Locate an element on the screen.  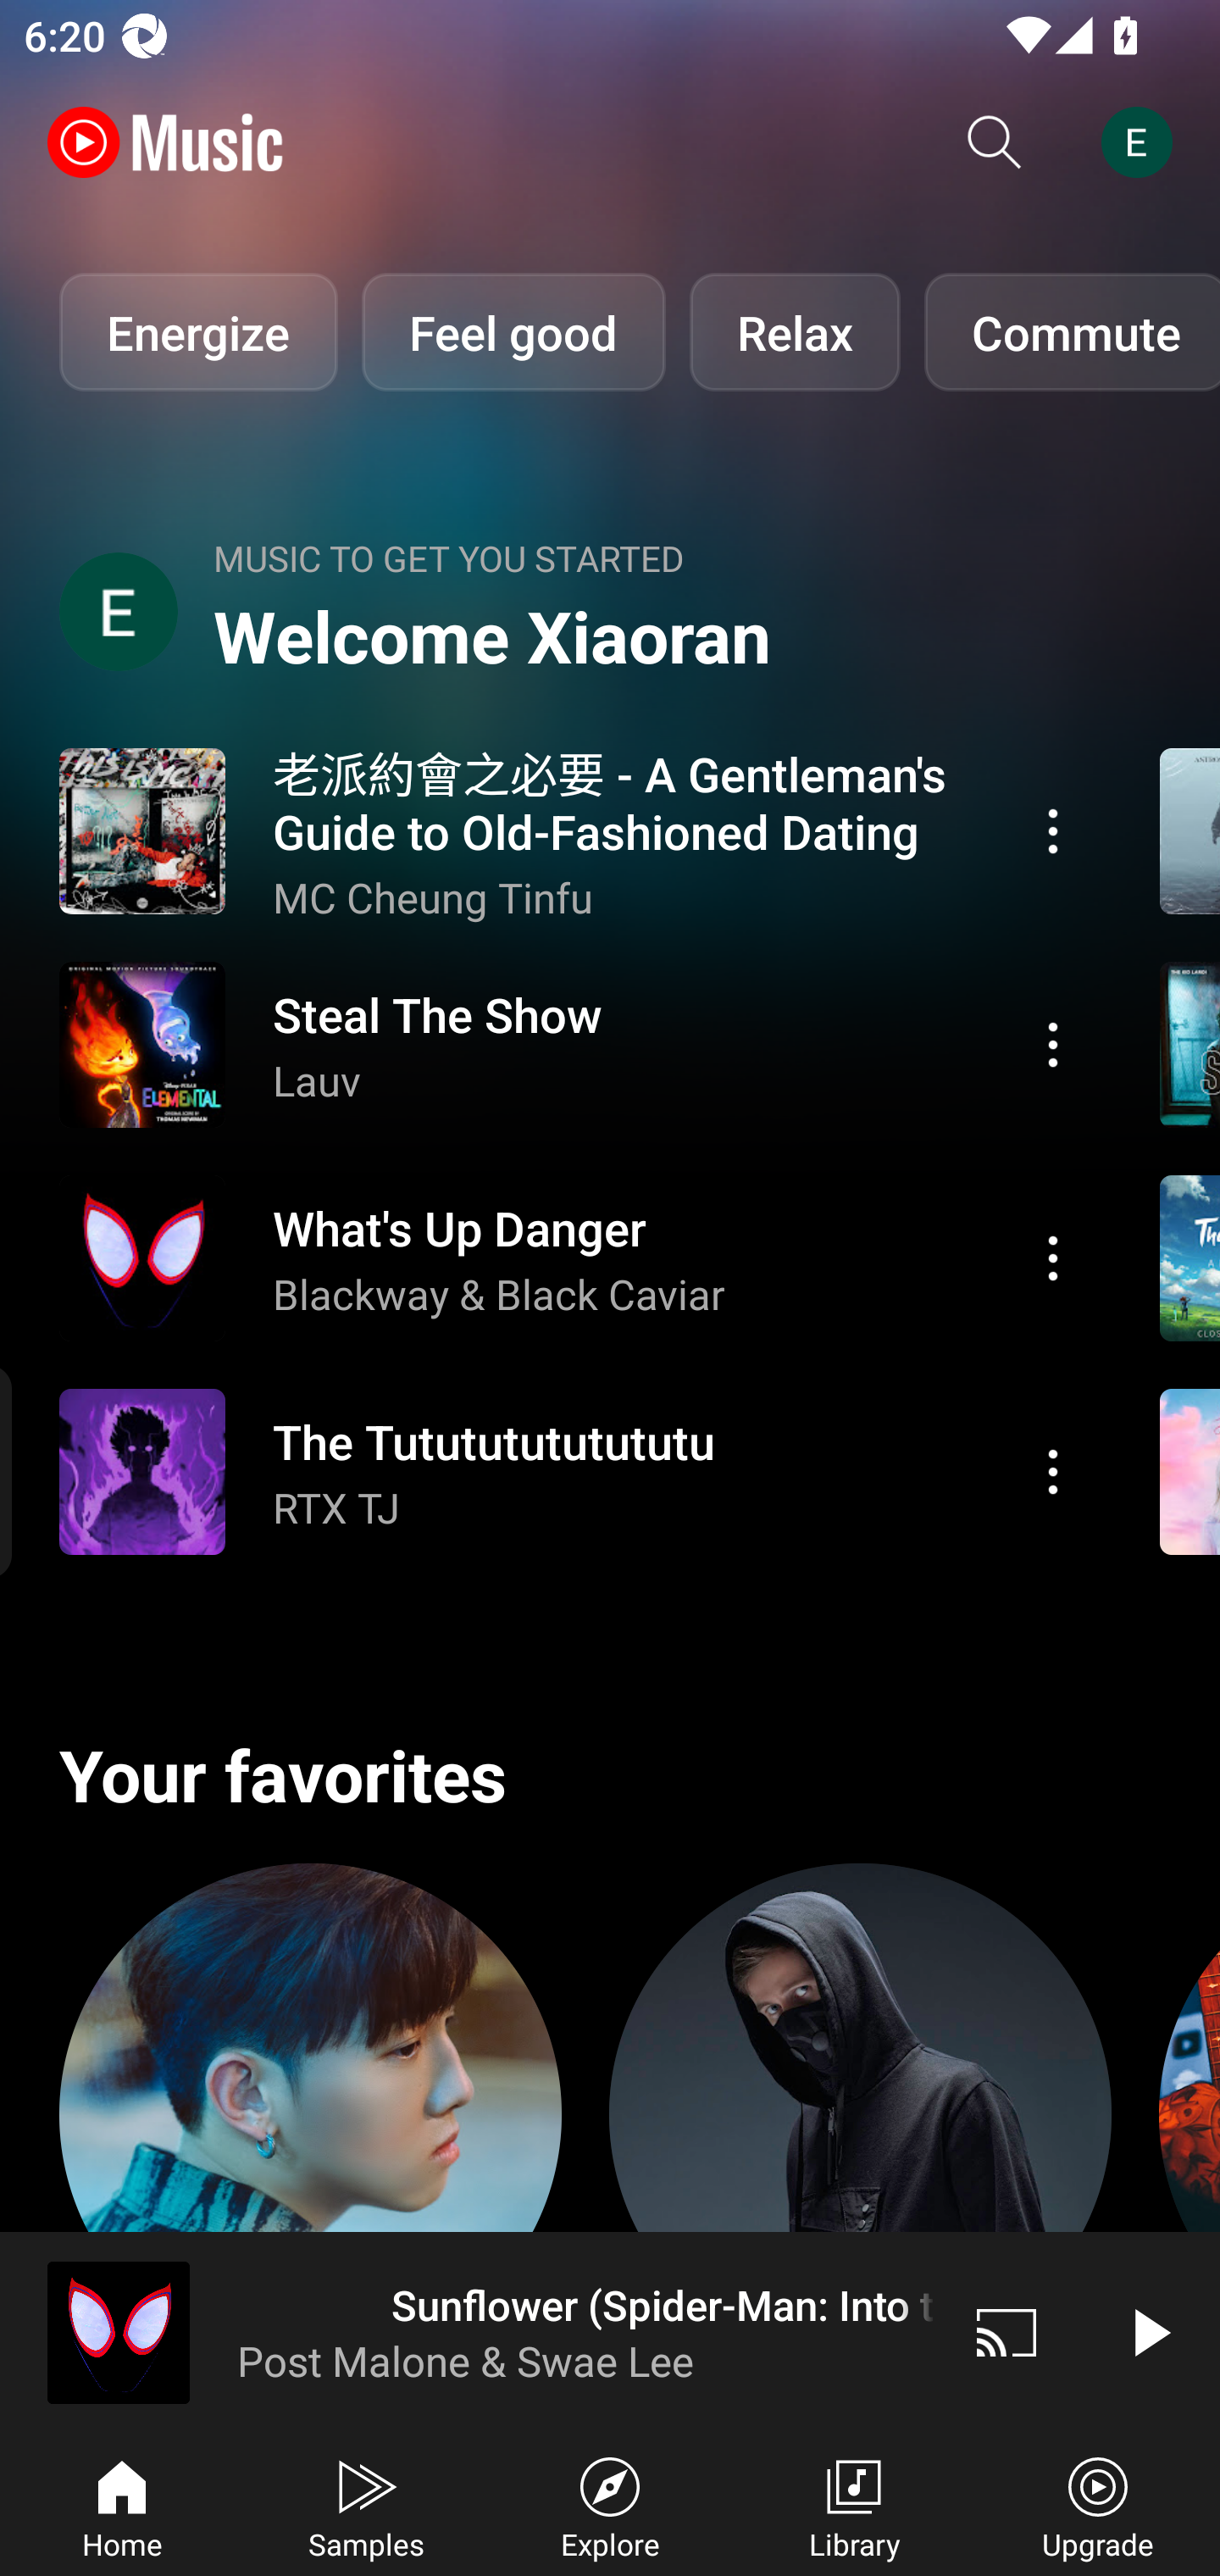
Search is located at coordinates (995, 142).